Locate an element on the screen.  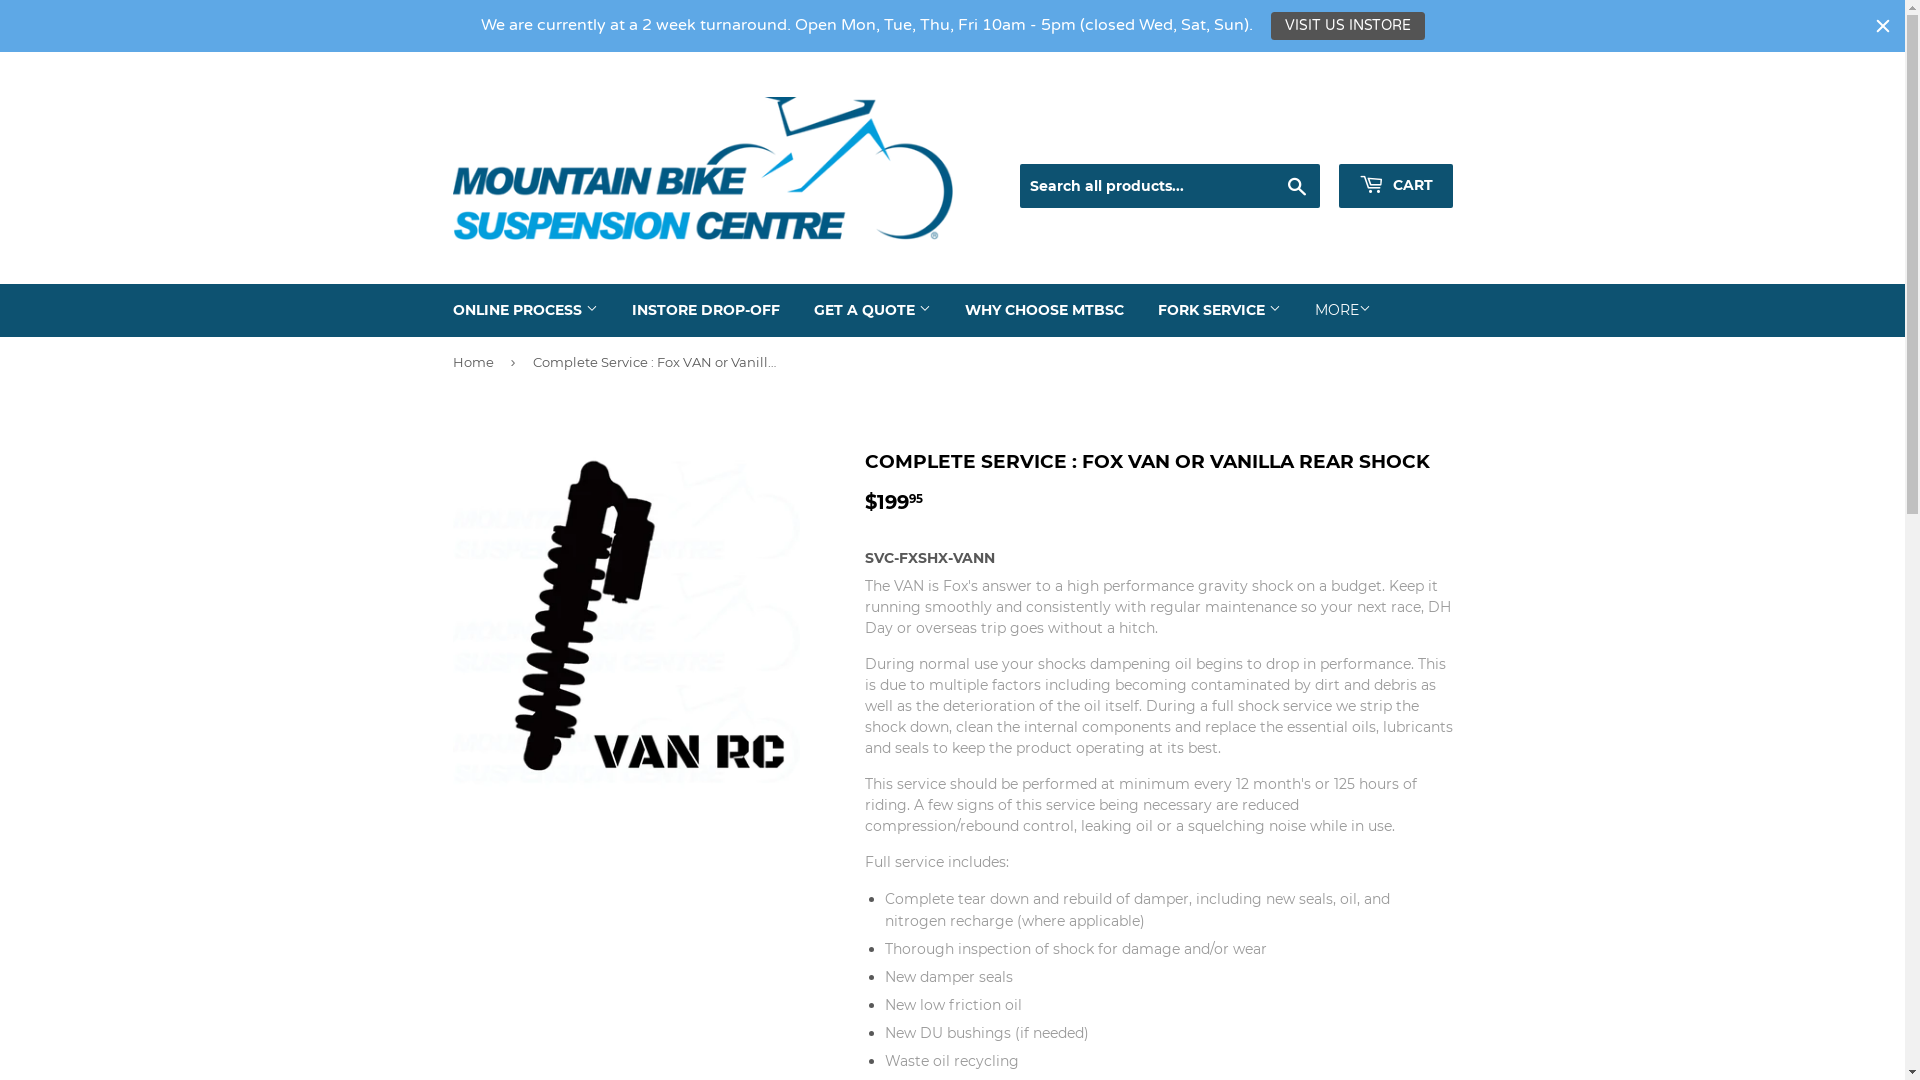
ONLINE PROCESS is located at coordinates (526, 310).